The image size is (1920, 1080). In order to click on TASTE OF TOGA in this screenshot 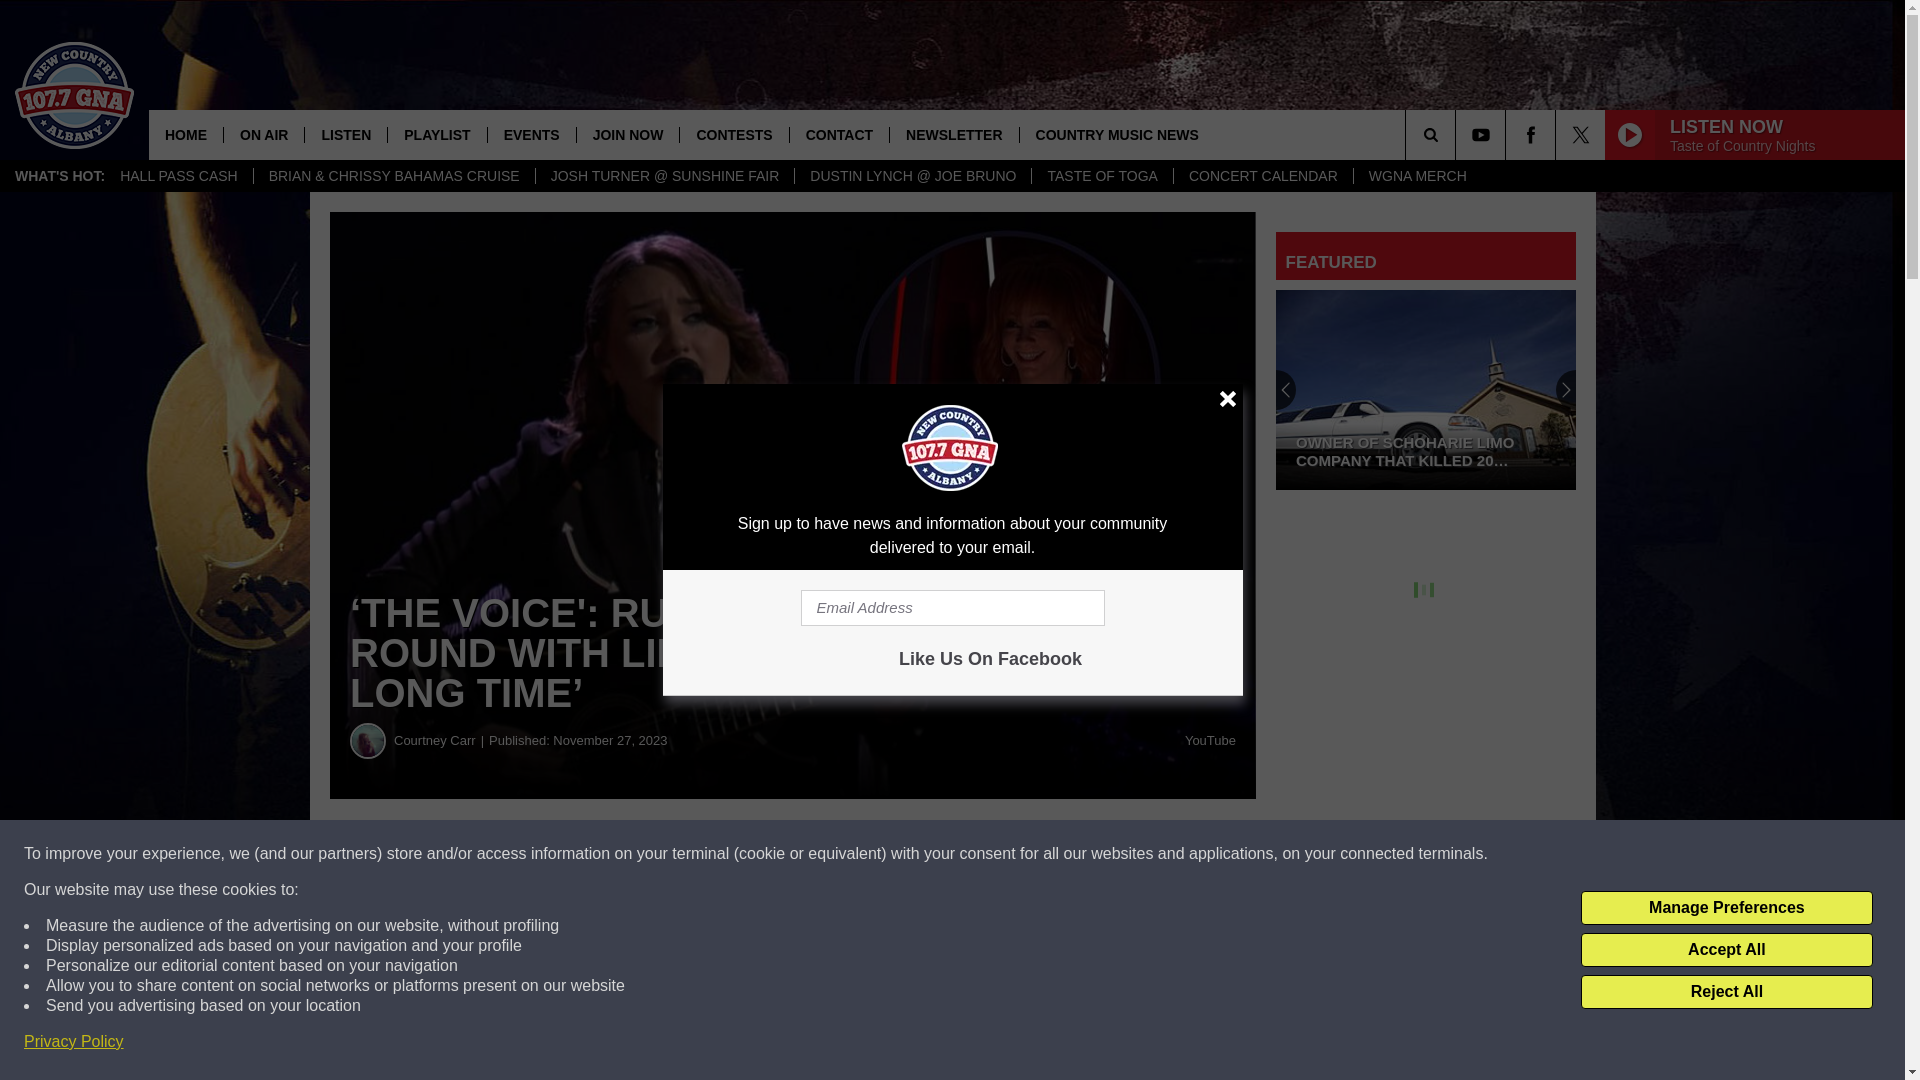, I will do `click(1101, 176)`.